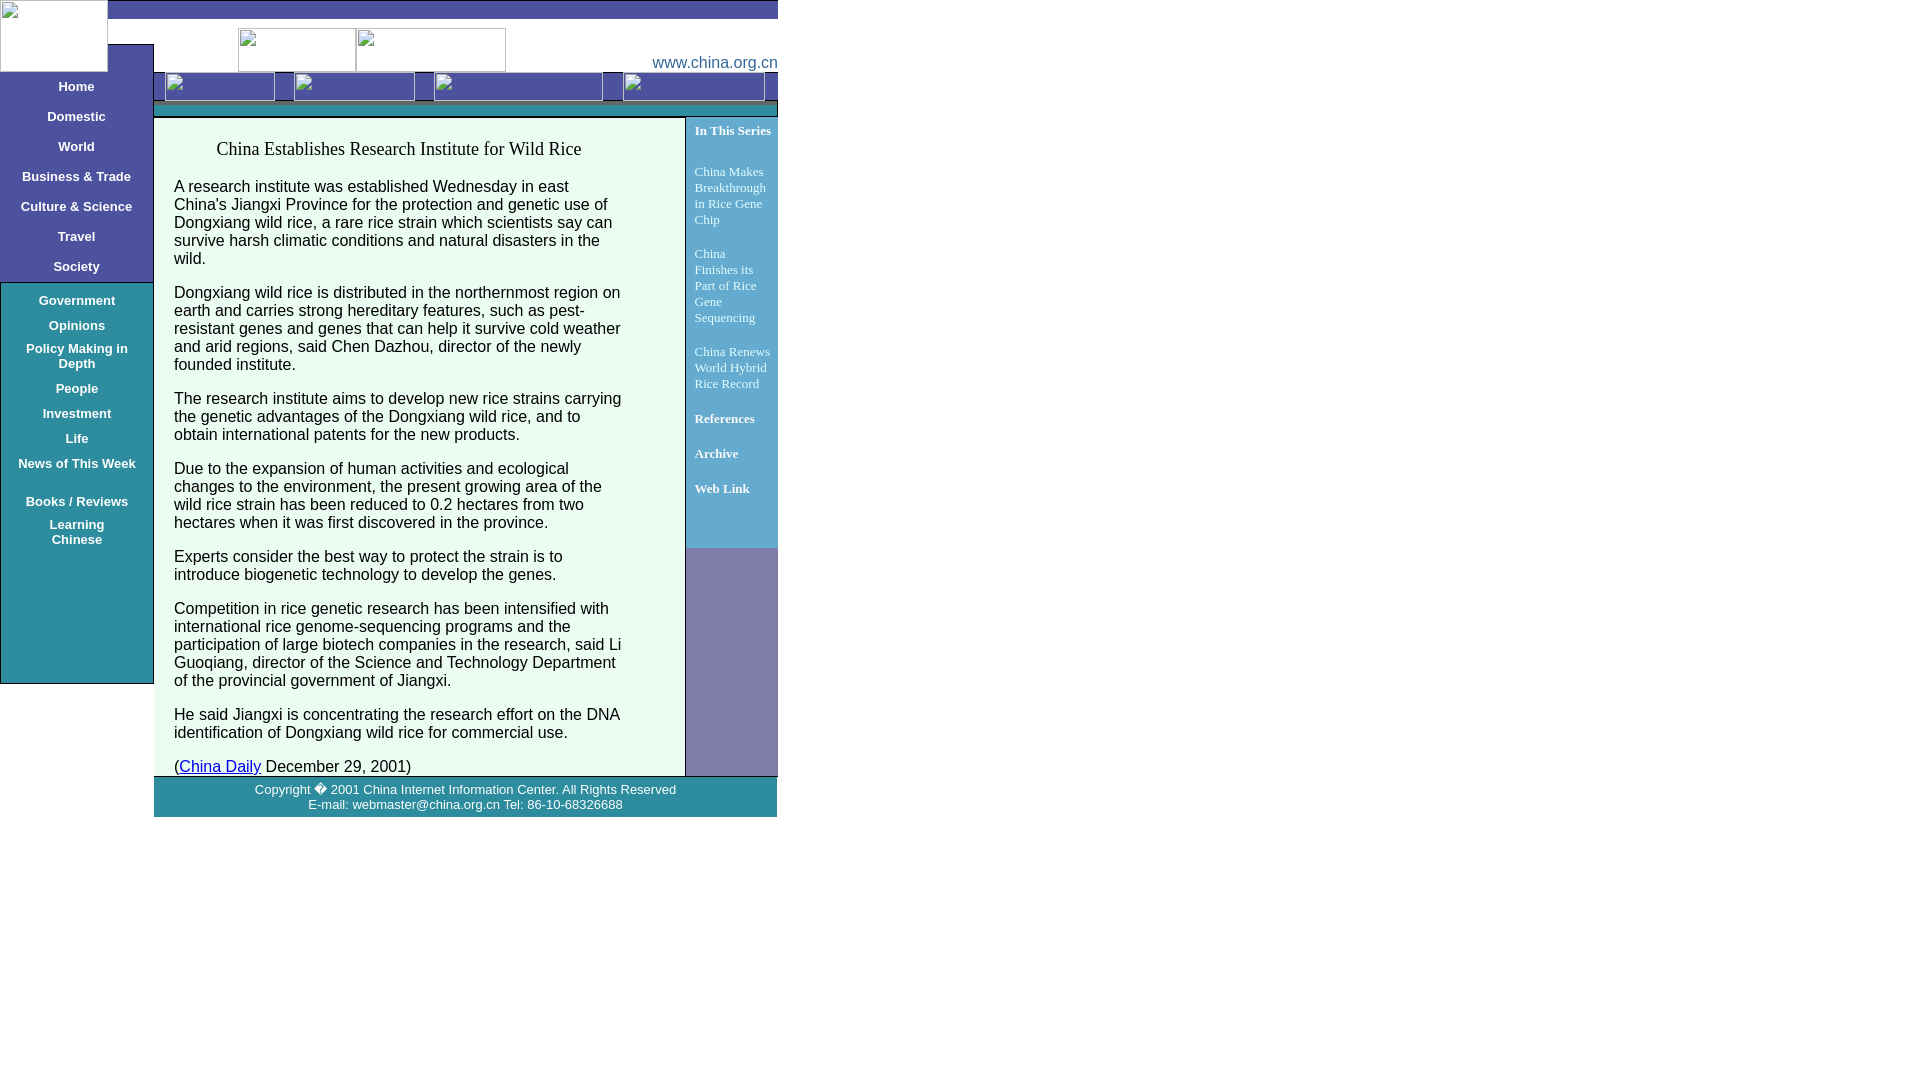  Describe the element at coordinates (76, 266) in the screenshot. I see `Society` at that location.